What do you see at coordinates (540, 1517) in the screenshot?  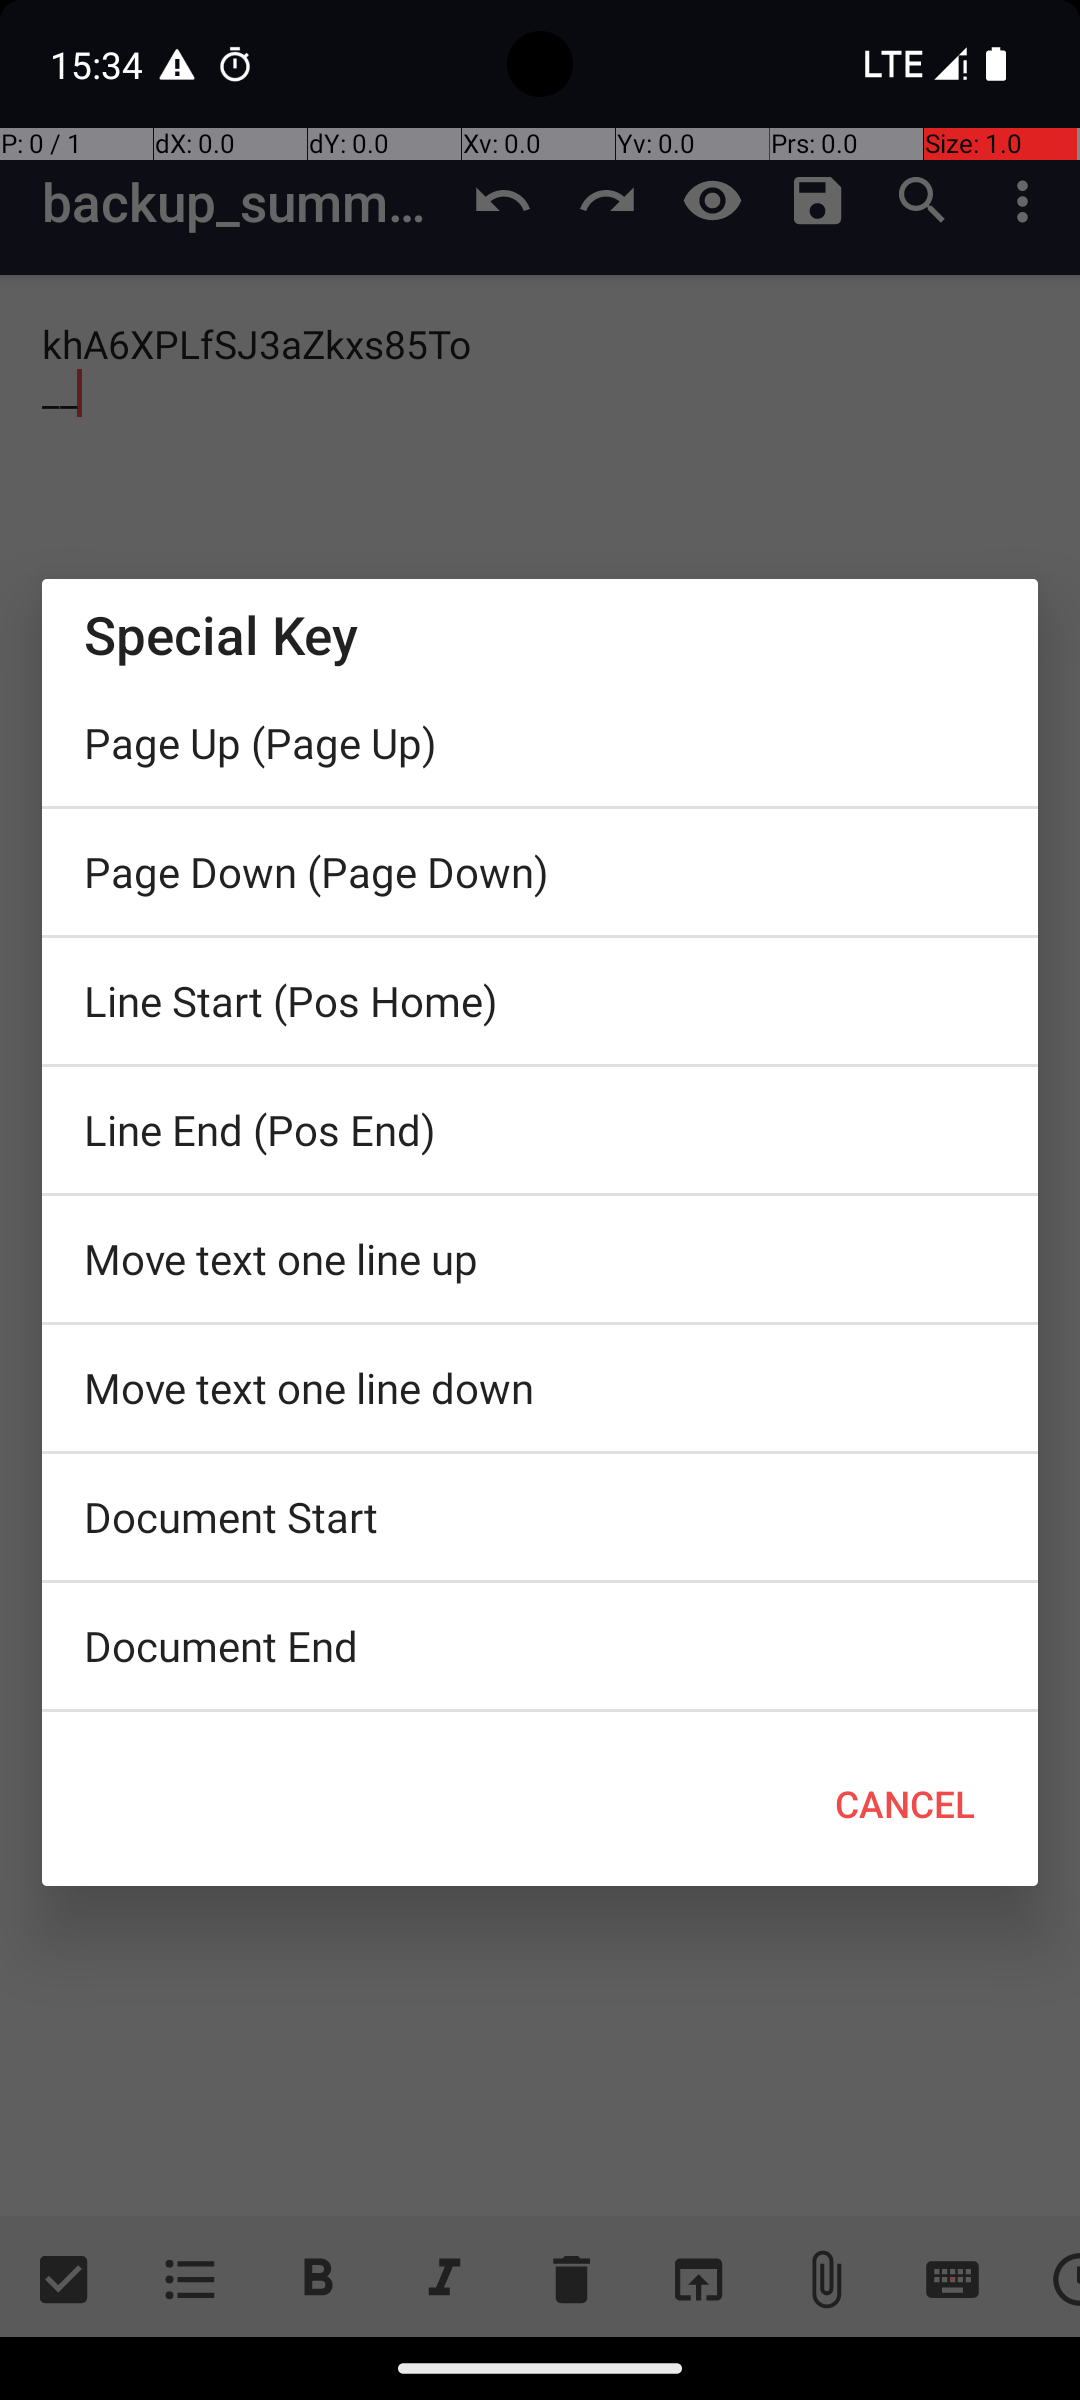 I see `Document Start` at bounding box center [540, 1517].